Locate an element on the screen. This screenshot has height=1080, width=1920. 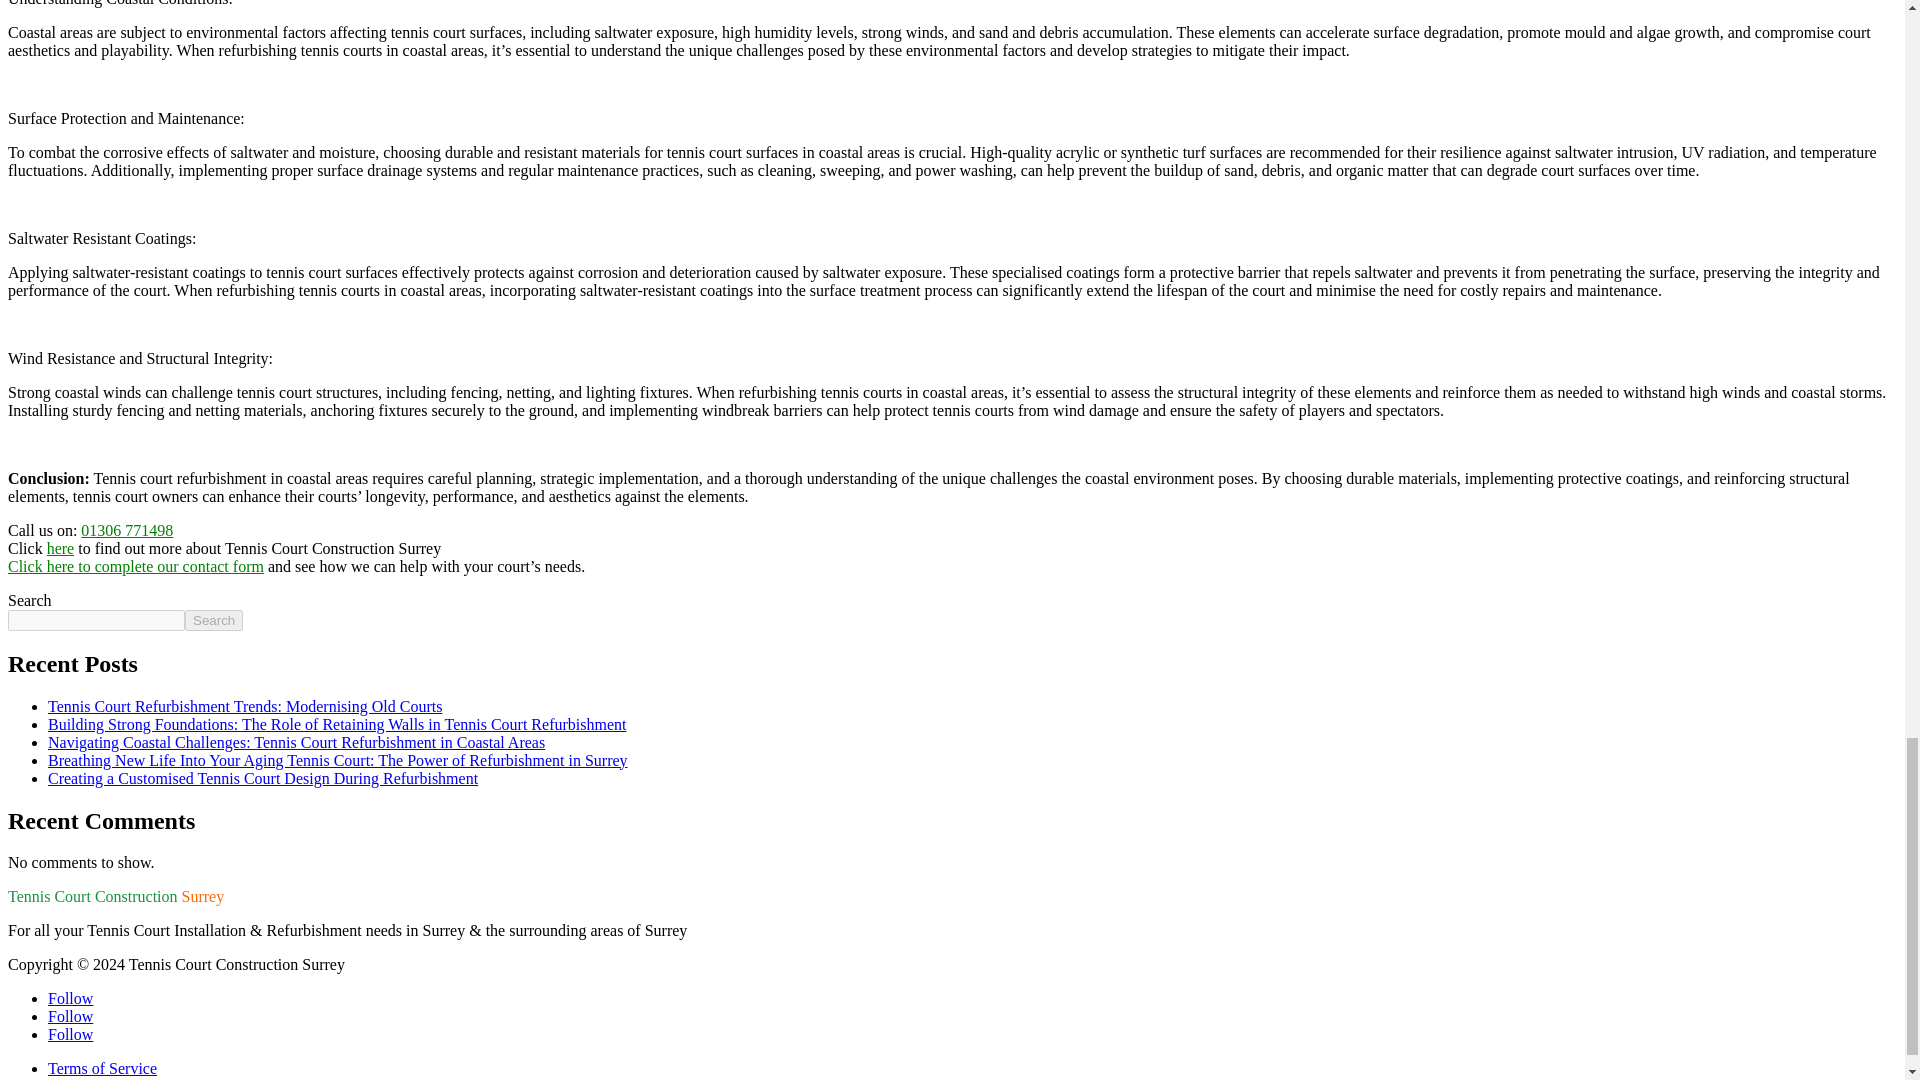
Follow on Youtube is located at coordinates (70, 1034).